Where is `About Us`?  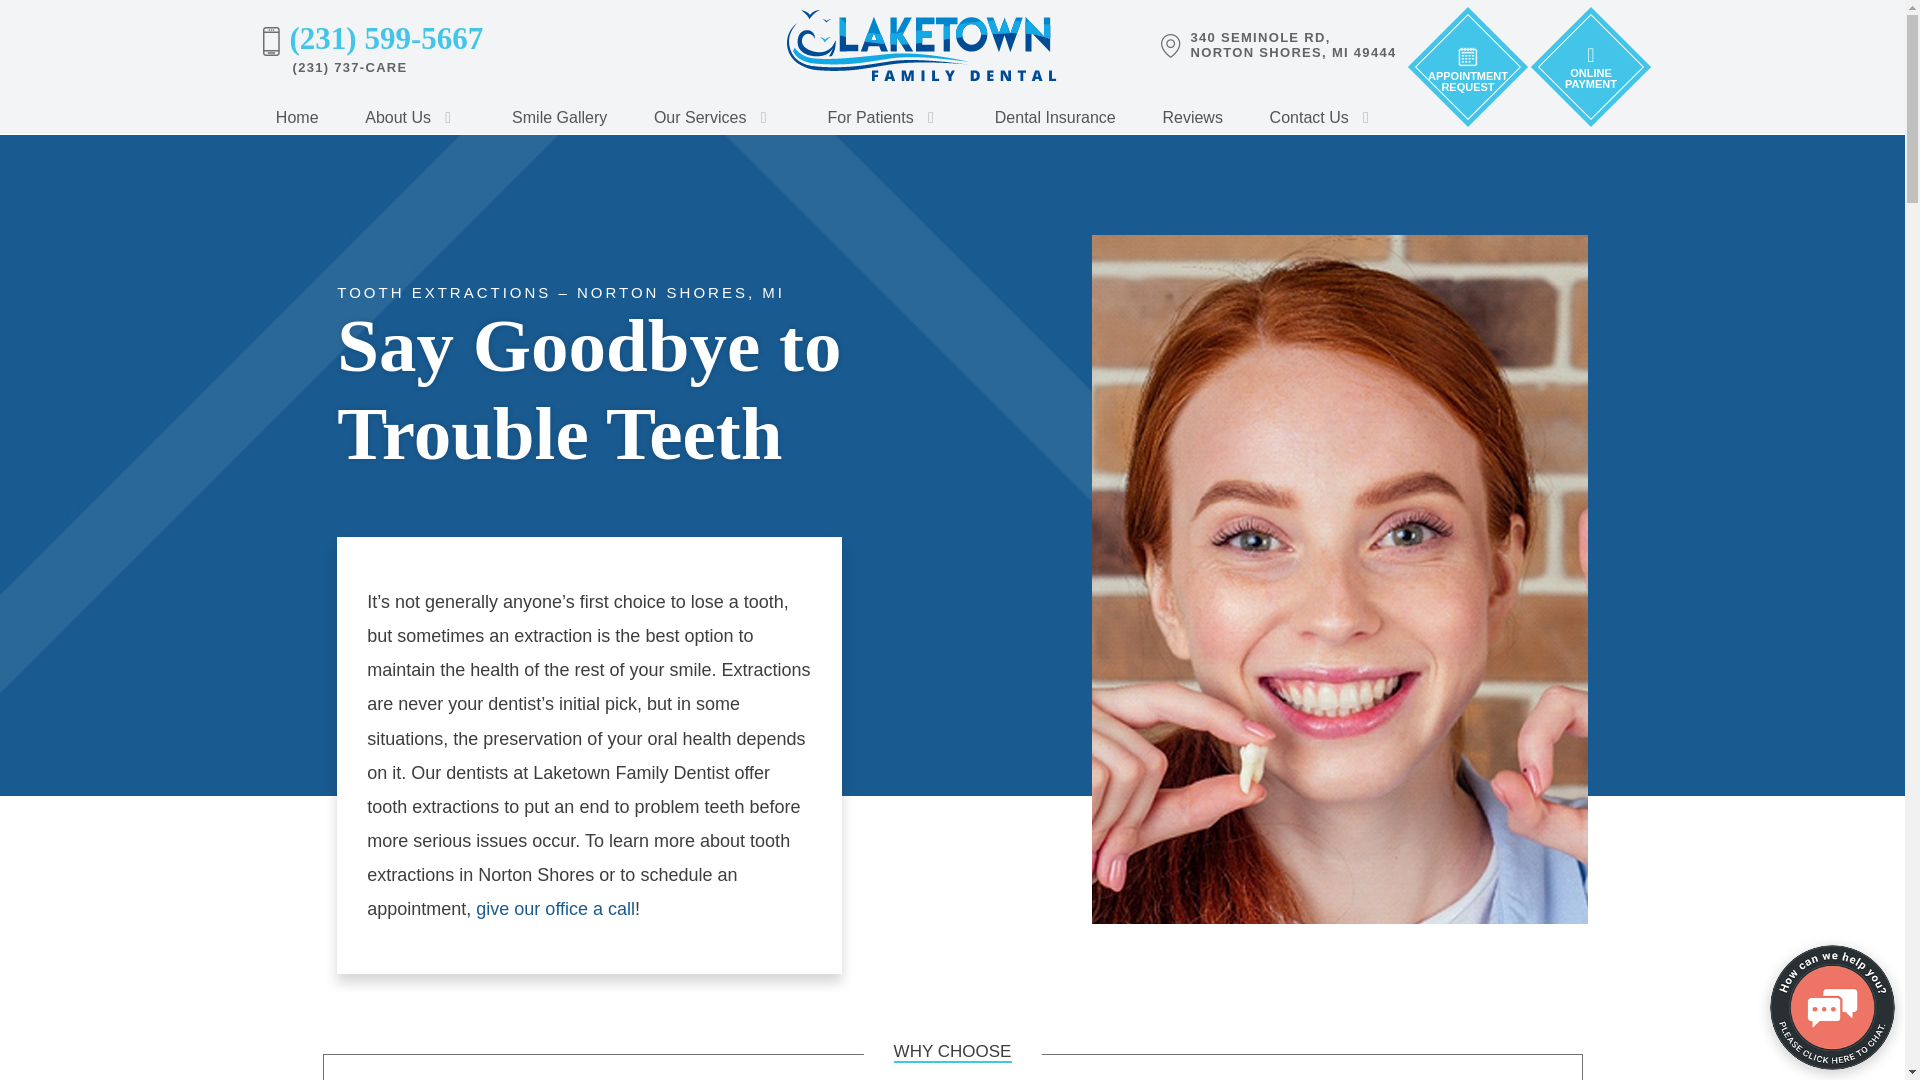
About Us is located at coordinates (718, 117).